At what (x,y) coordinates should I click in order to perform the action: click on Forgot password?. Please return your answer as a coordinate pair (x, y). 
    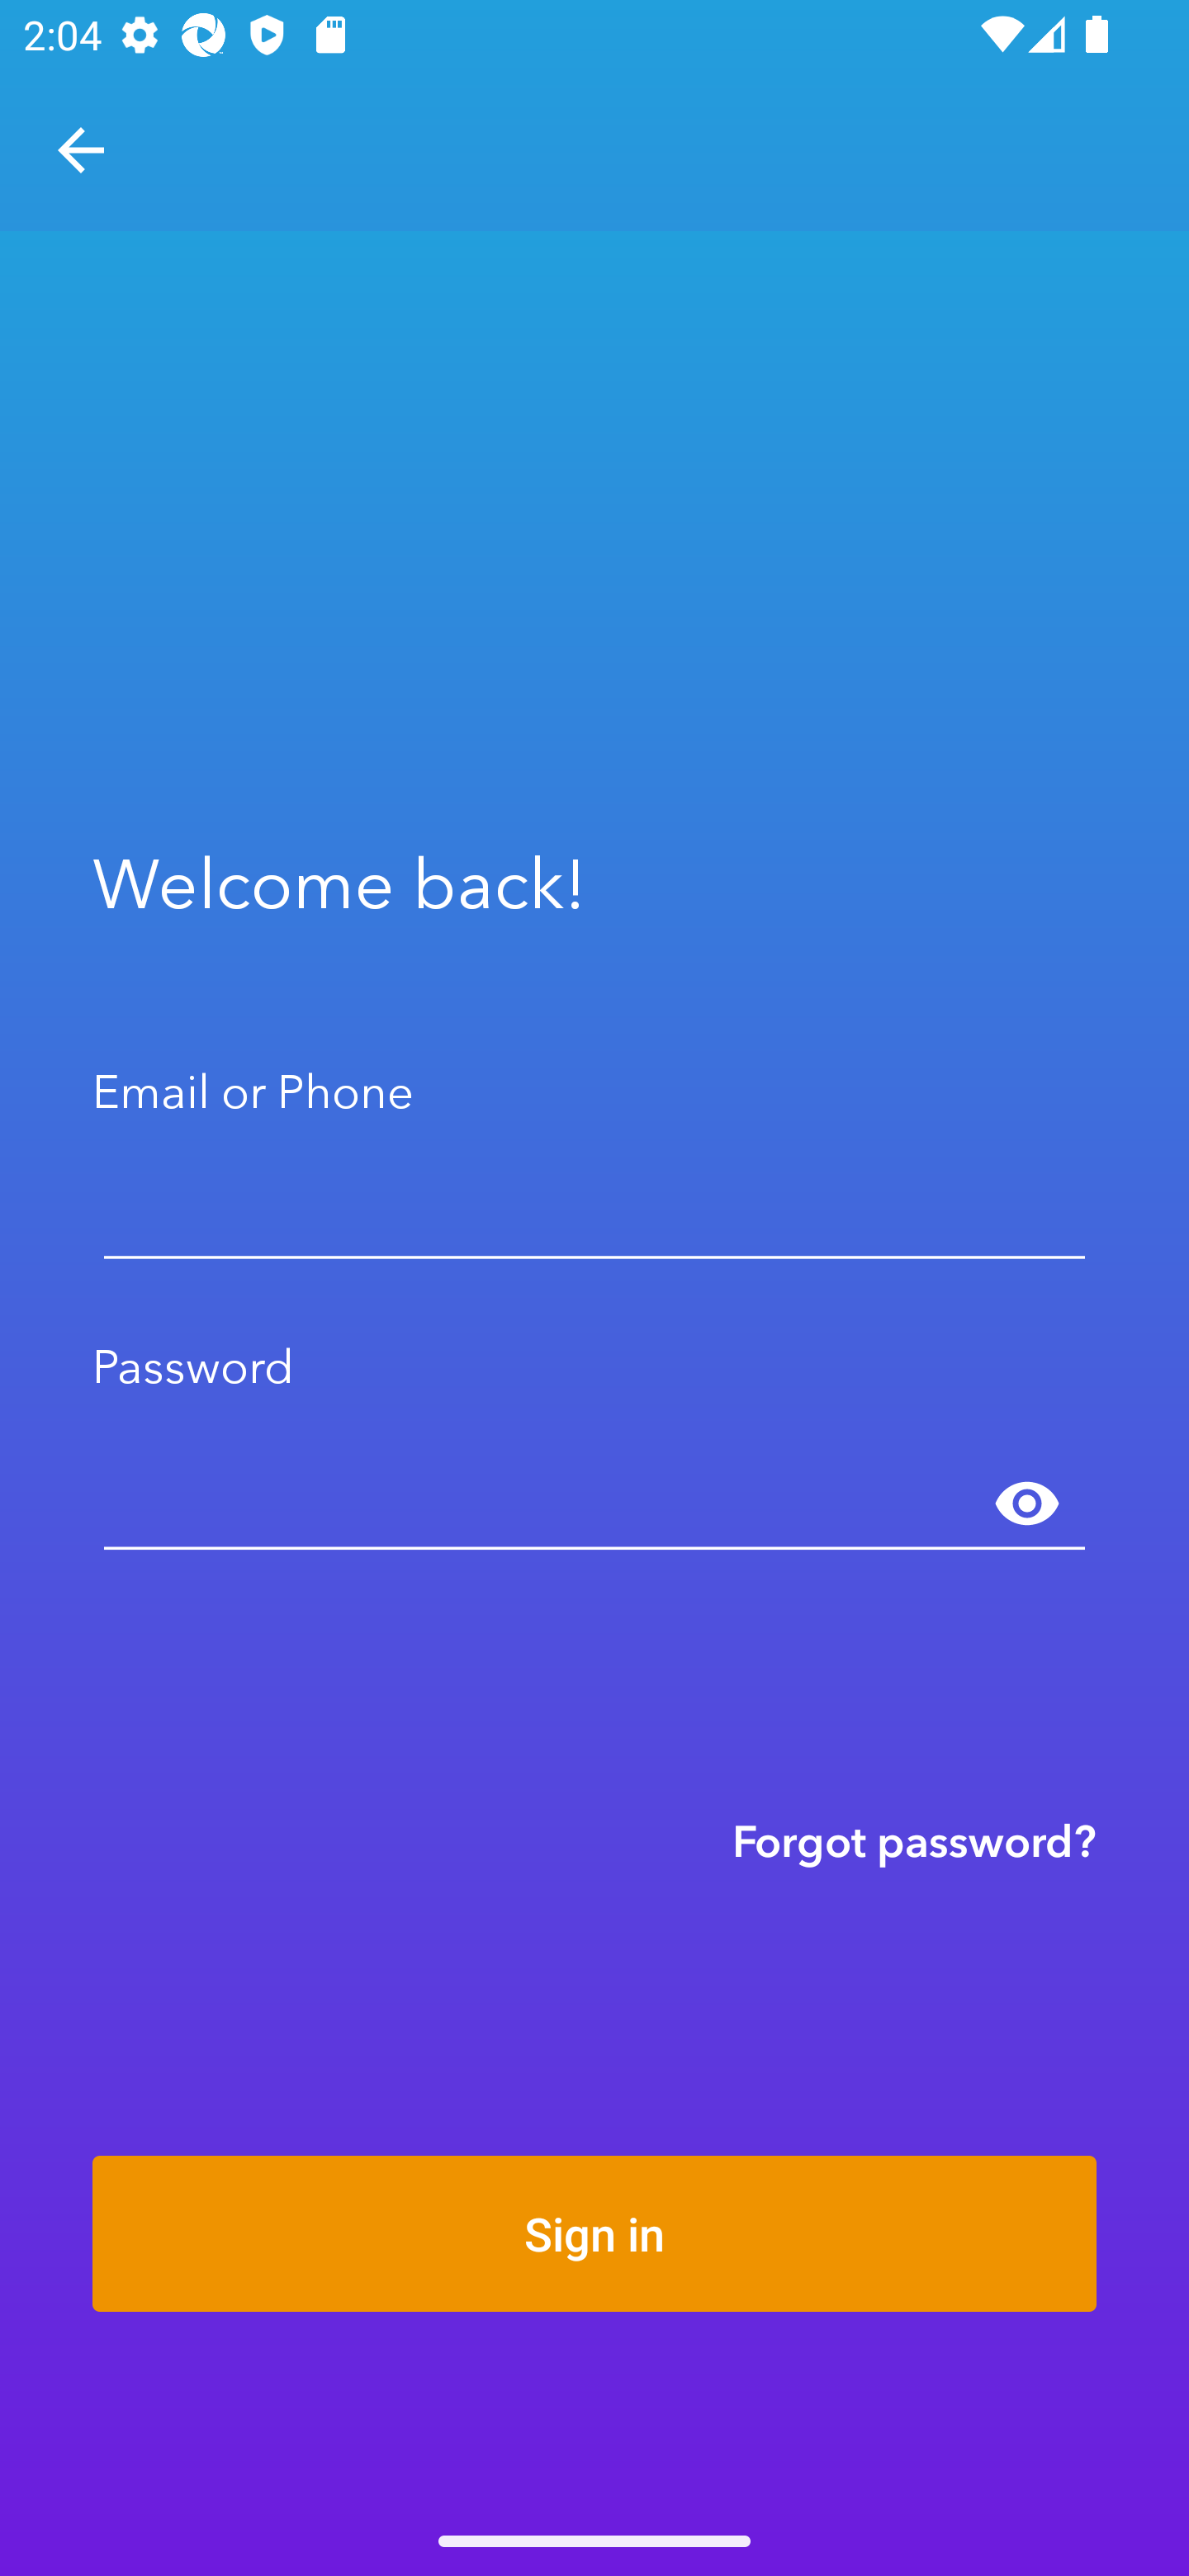
    Looking at the image, I should click on (914, 1840).